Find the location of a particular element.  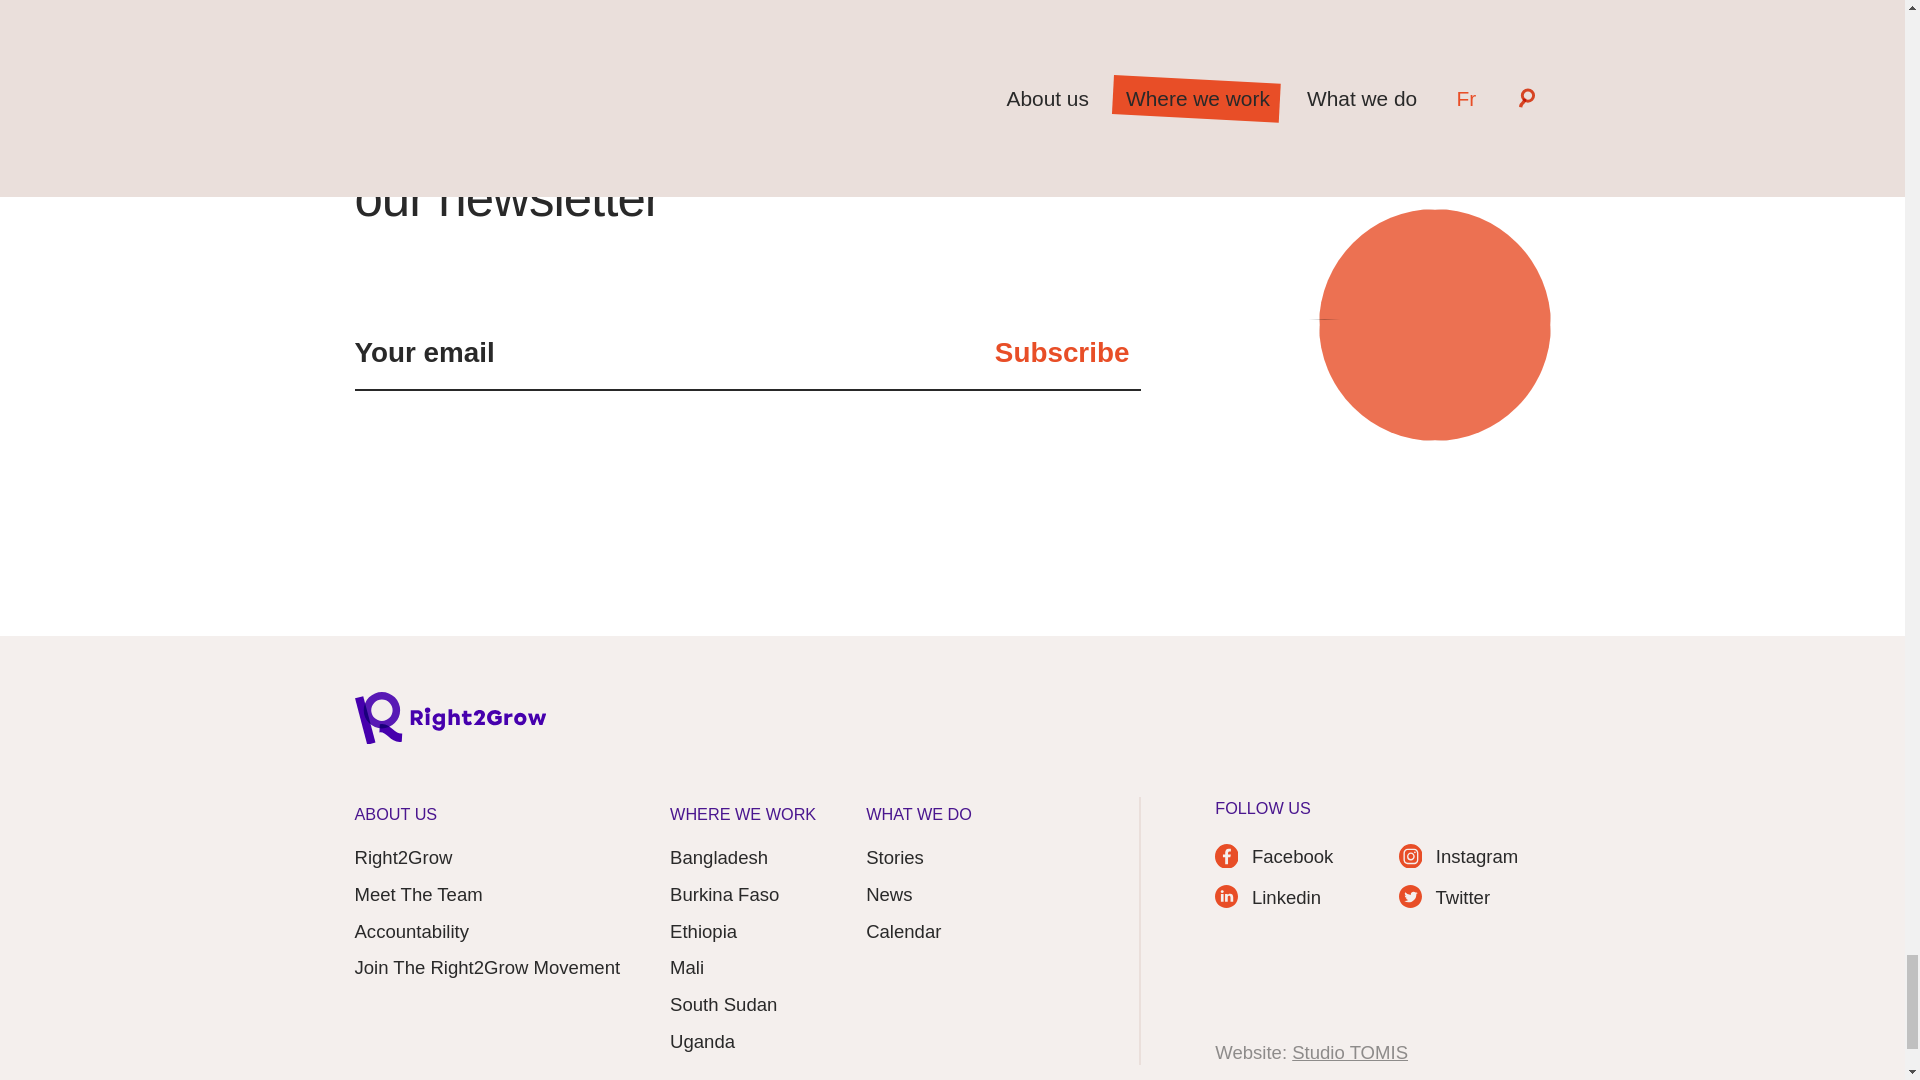

Meet The Team is located at coordinates (417, 895).